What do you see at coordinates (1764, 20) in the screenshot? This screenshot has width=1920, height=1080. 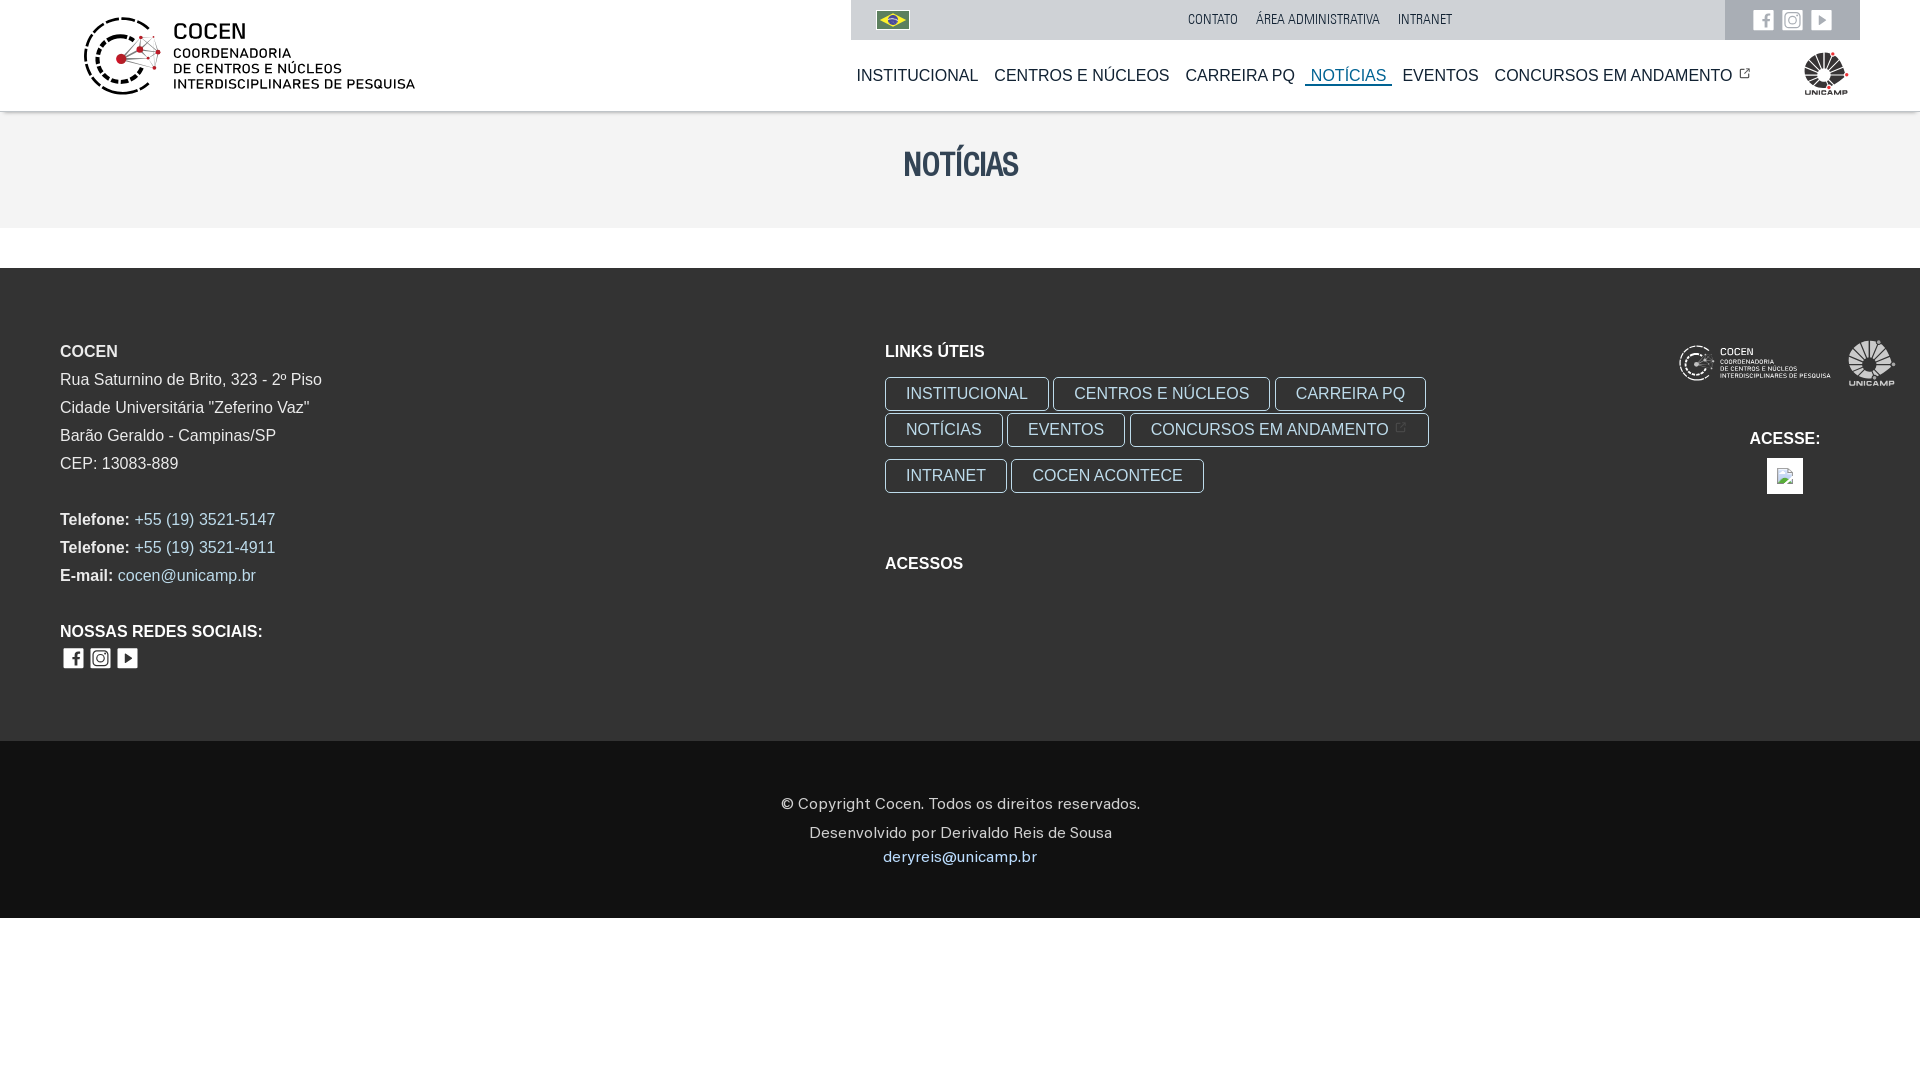 I see `Facebook` at bounding box center [1764, 20].